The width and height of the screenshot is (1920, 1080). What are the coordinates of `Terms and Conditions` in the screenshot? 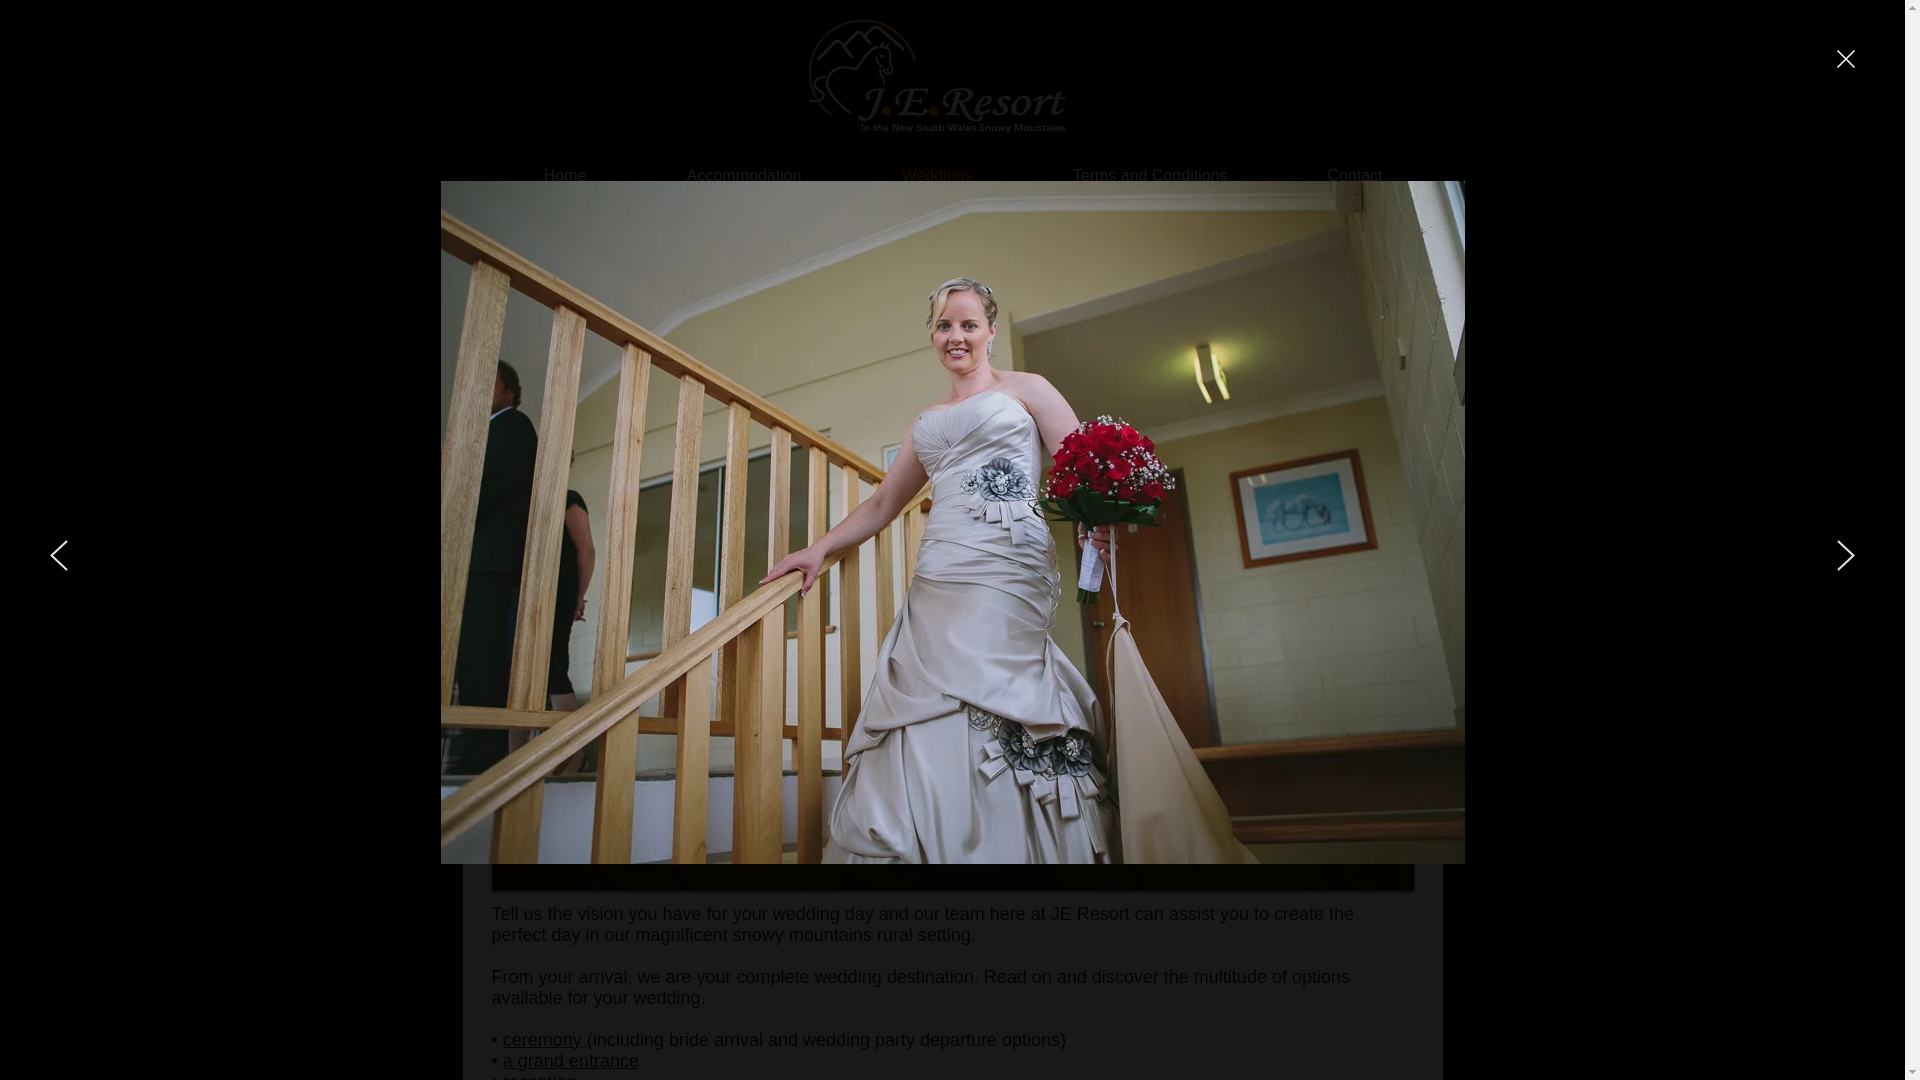 It's located at (1120, 175).